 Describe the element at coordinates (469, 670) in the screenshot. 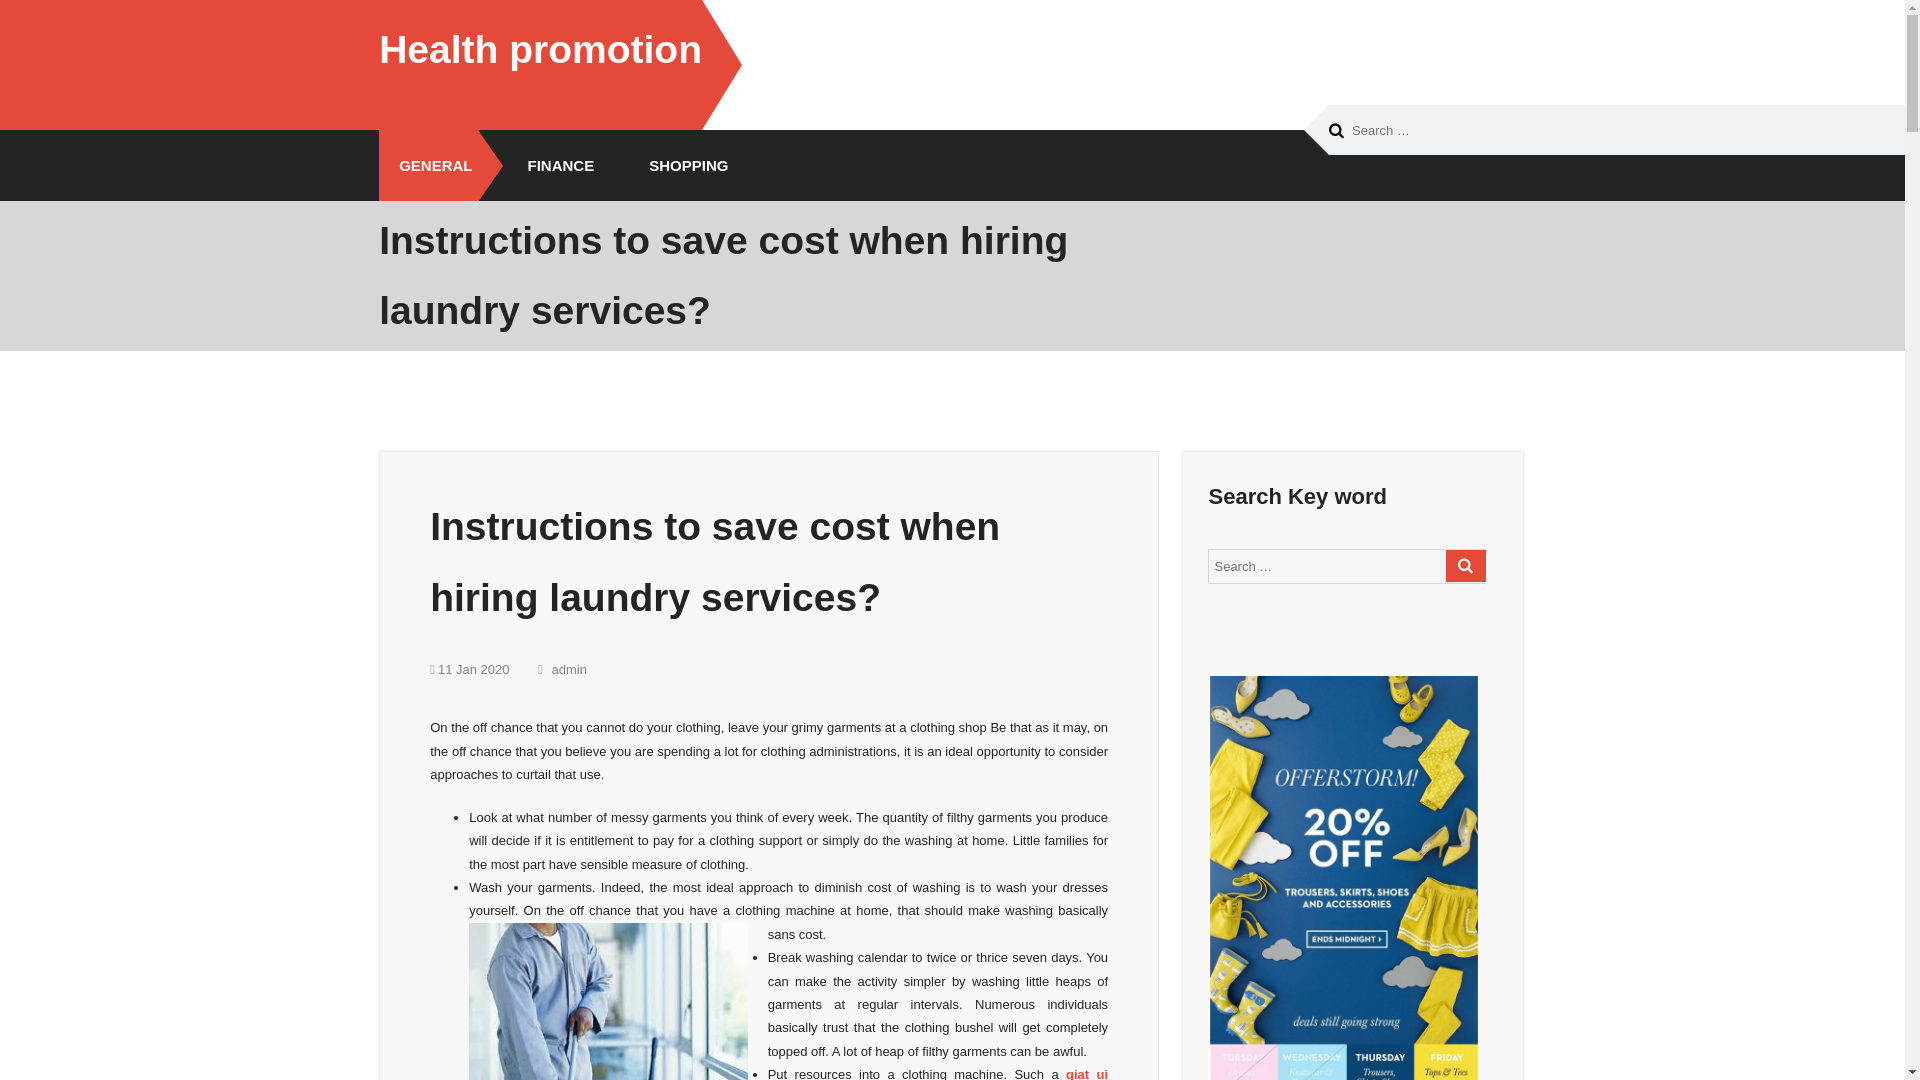

I see `11 Jan 2020` at that location.